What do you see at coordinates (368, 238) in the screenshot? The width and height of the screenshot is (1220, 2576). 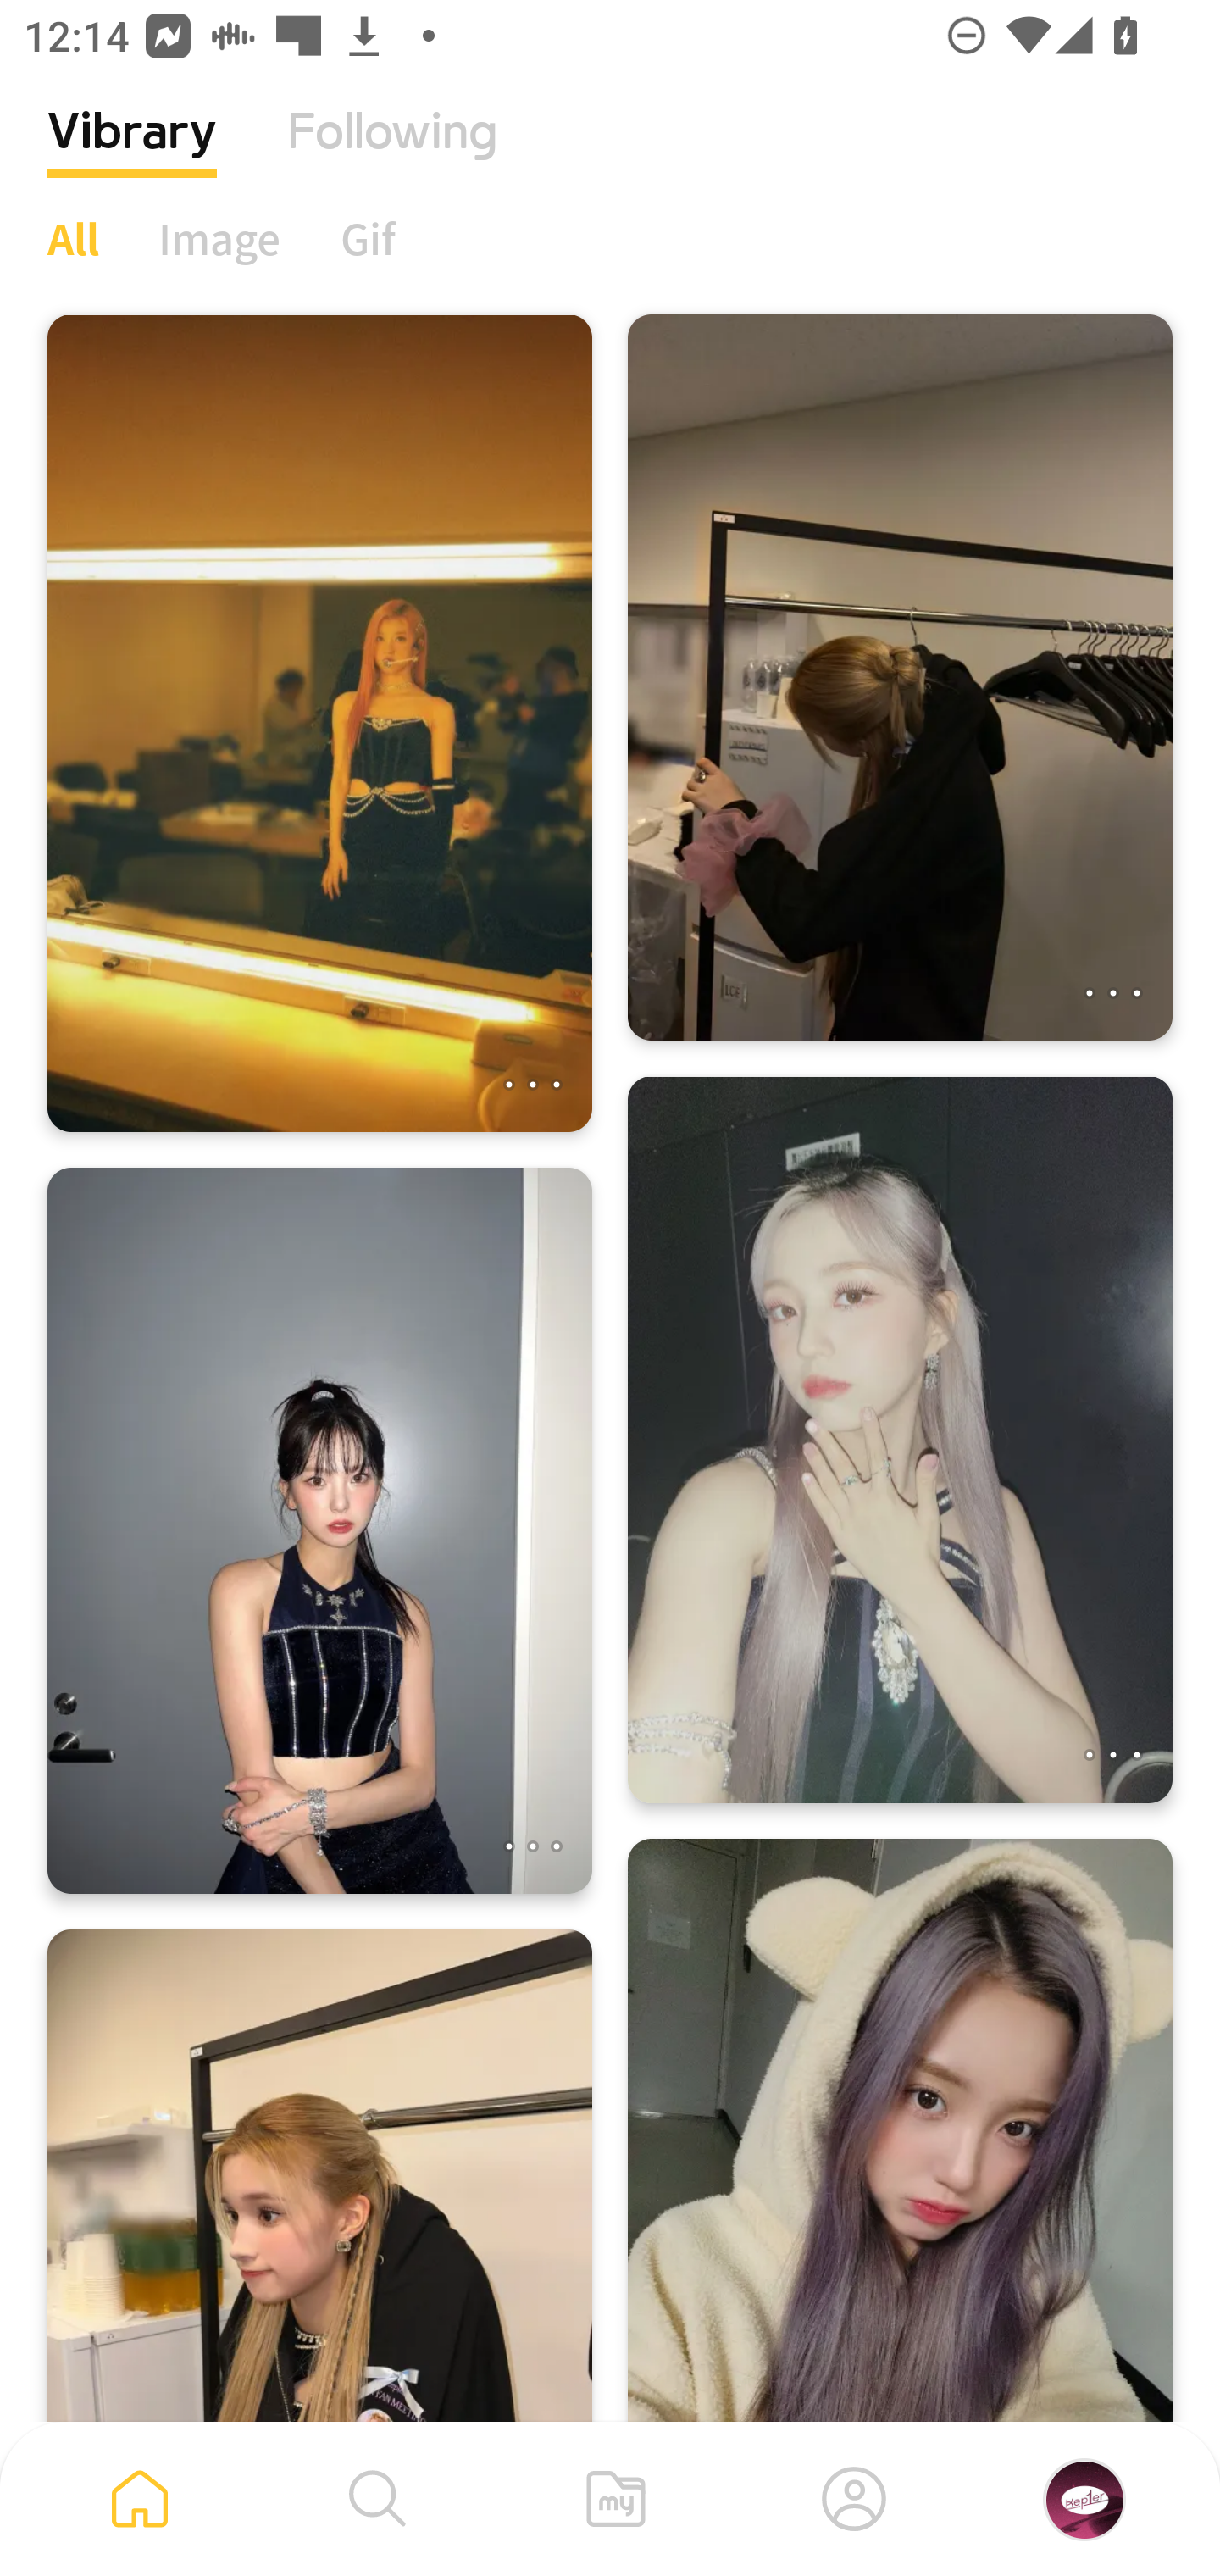 I see `Gif` at bounding box center [368, 238].